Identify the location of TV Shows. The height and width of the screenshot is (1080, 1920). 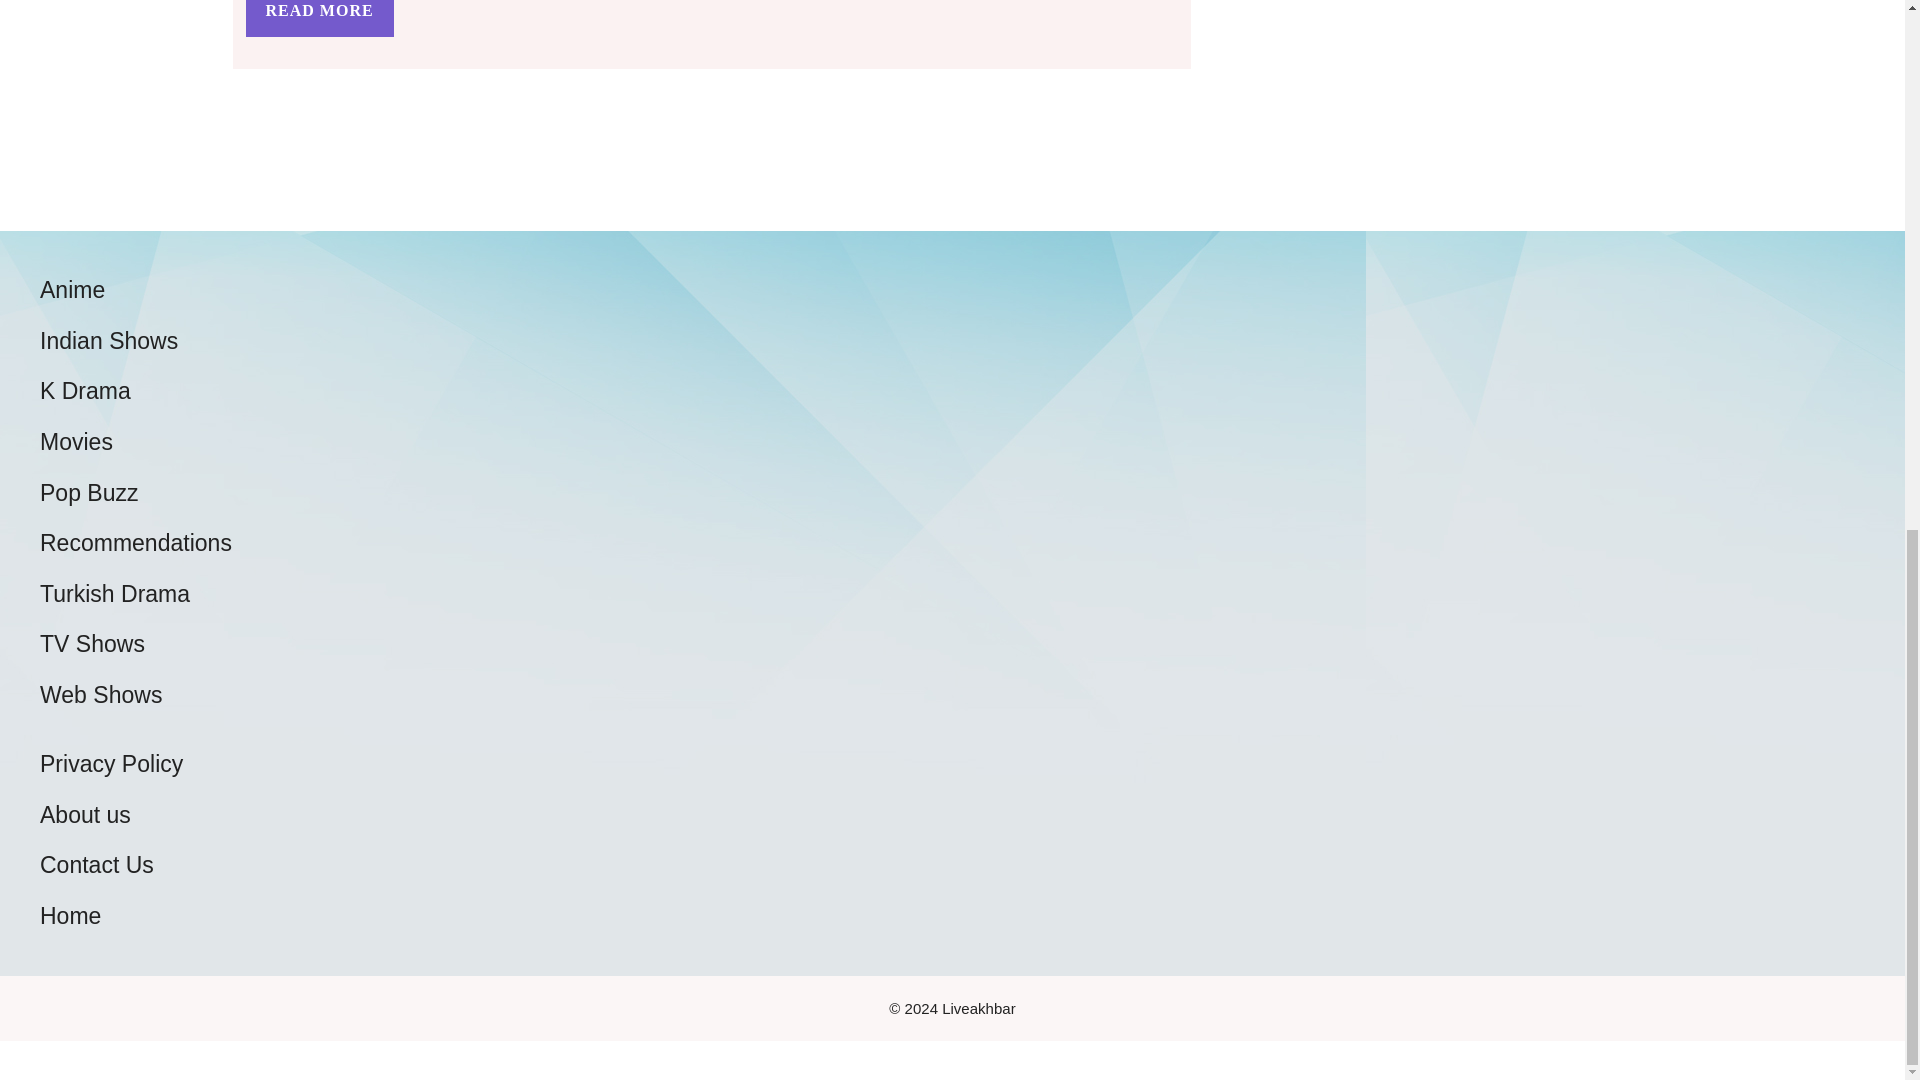
(92, 643).